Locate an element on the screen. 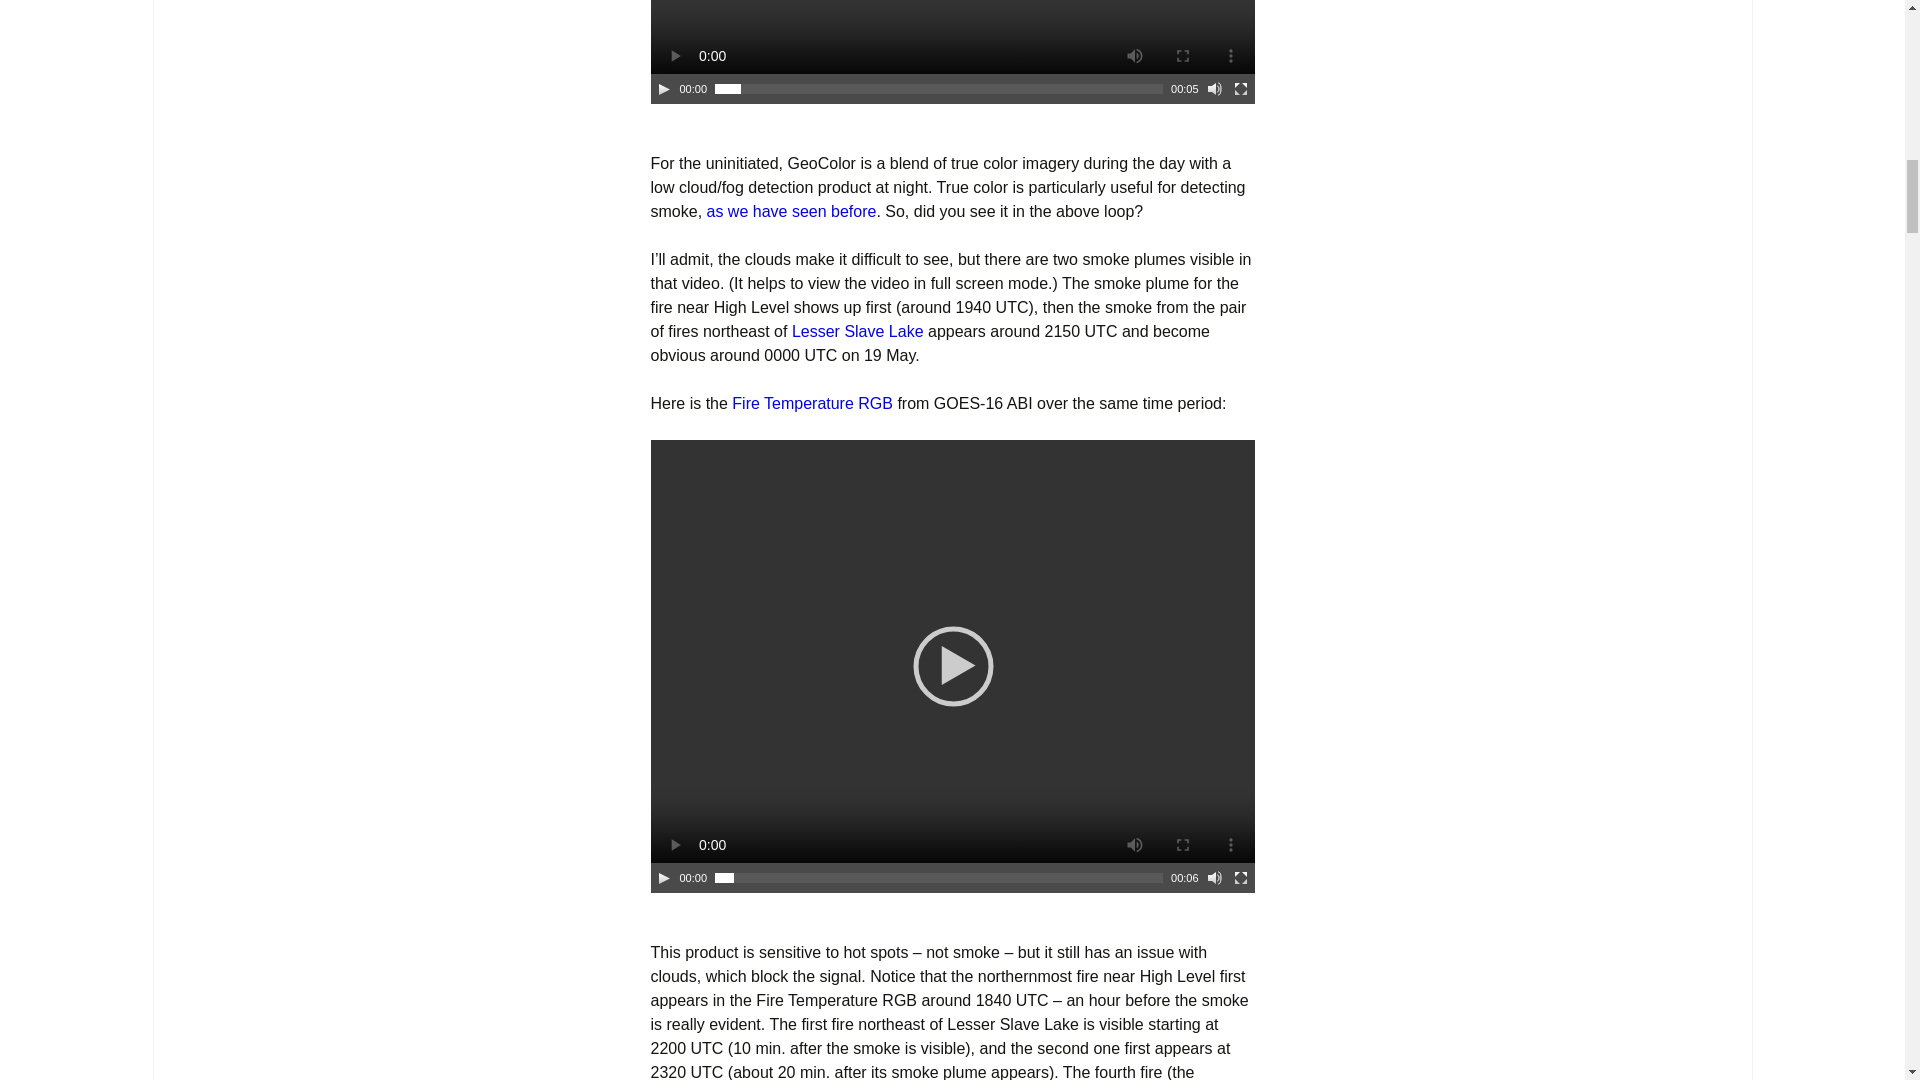  Fullscreen is located at coordinates (1240, 878).